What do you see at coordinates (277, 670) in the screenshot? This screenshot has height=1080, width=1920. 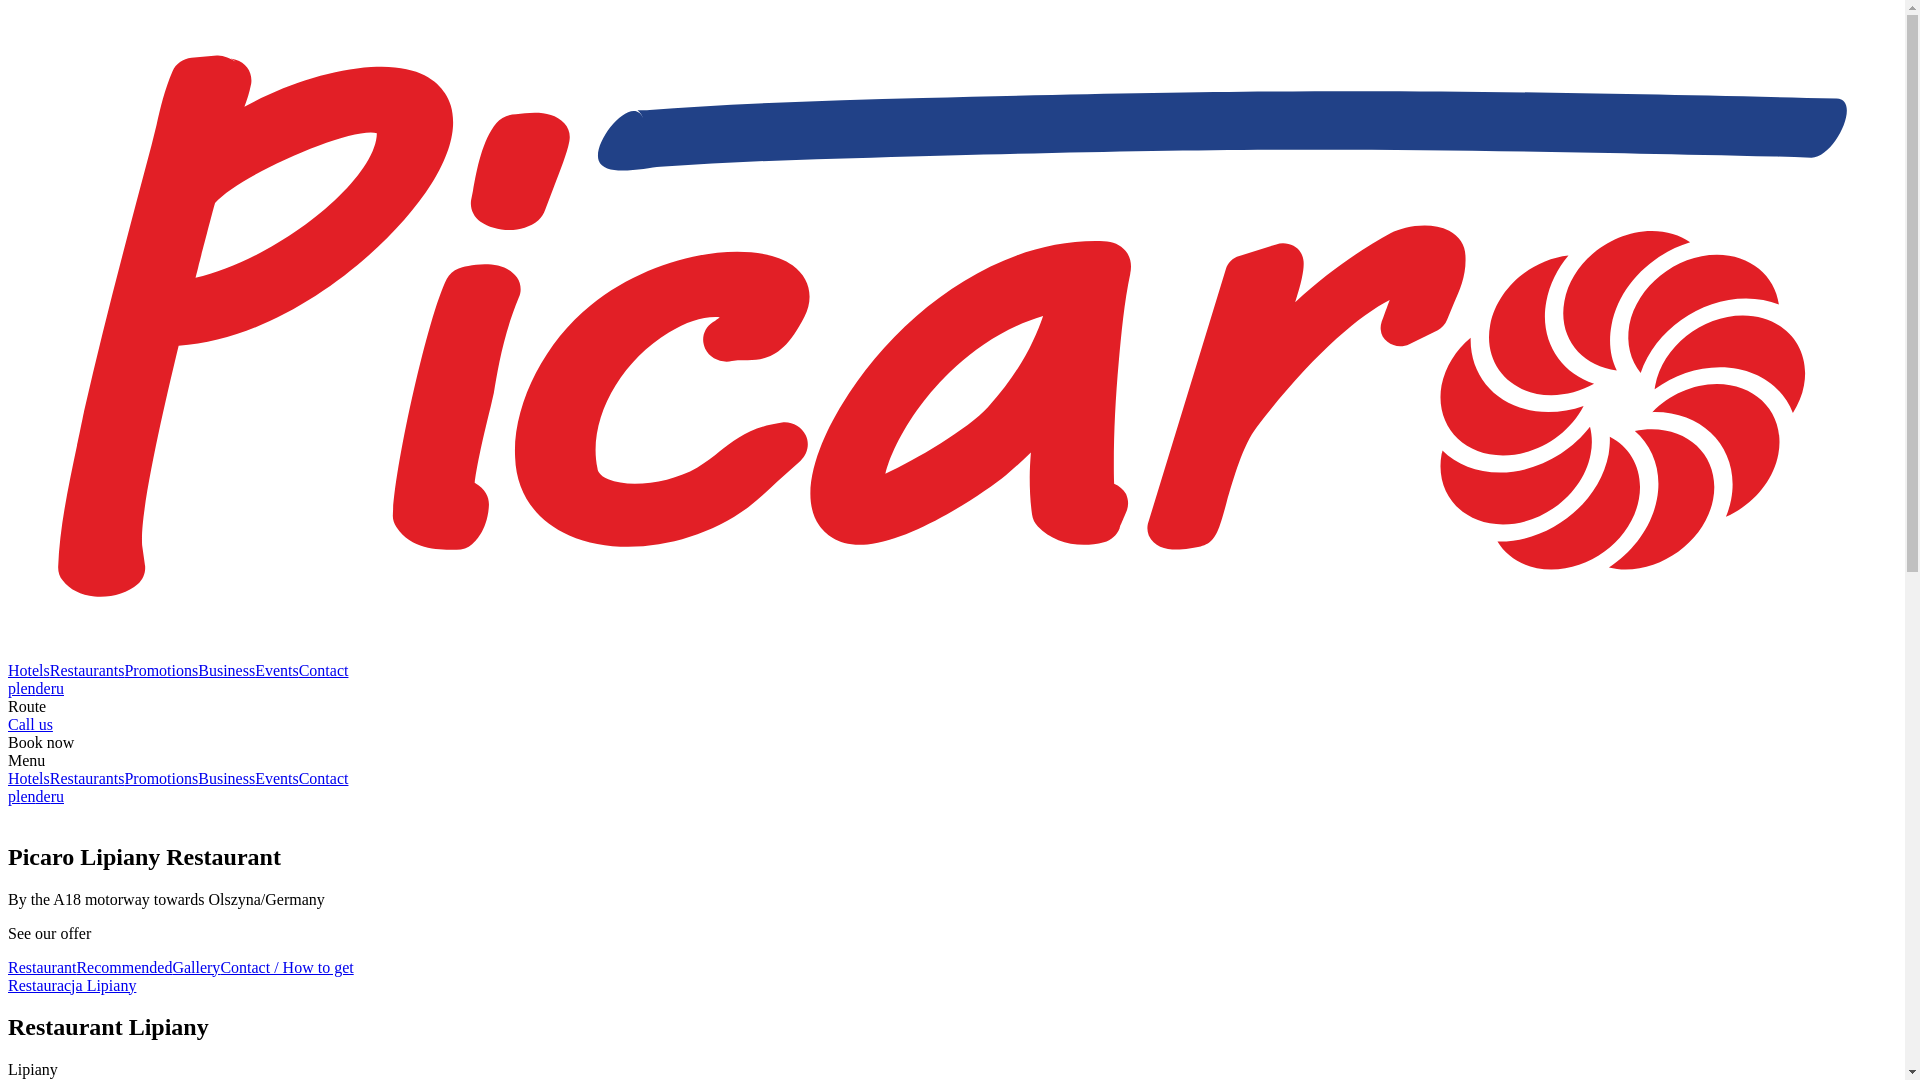 I see `Events` at bounding box center [277, 670].